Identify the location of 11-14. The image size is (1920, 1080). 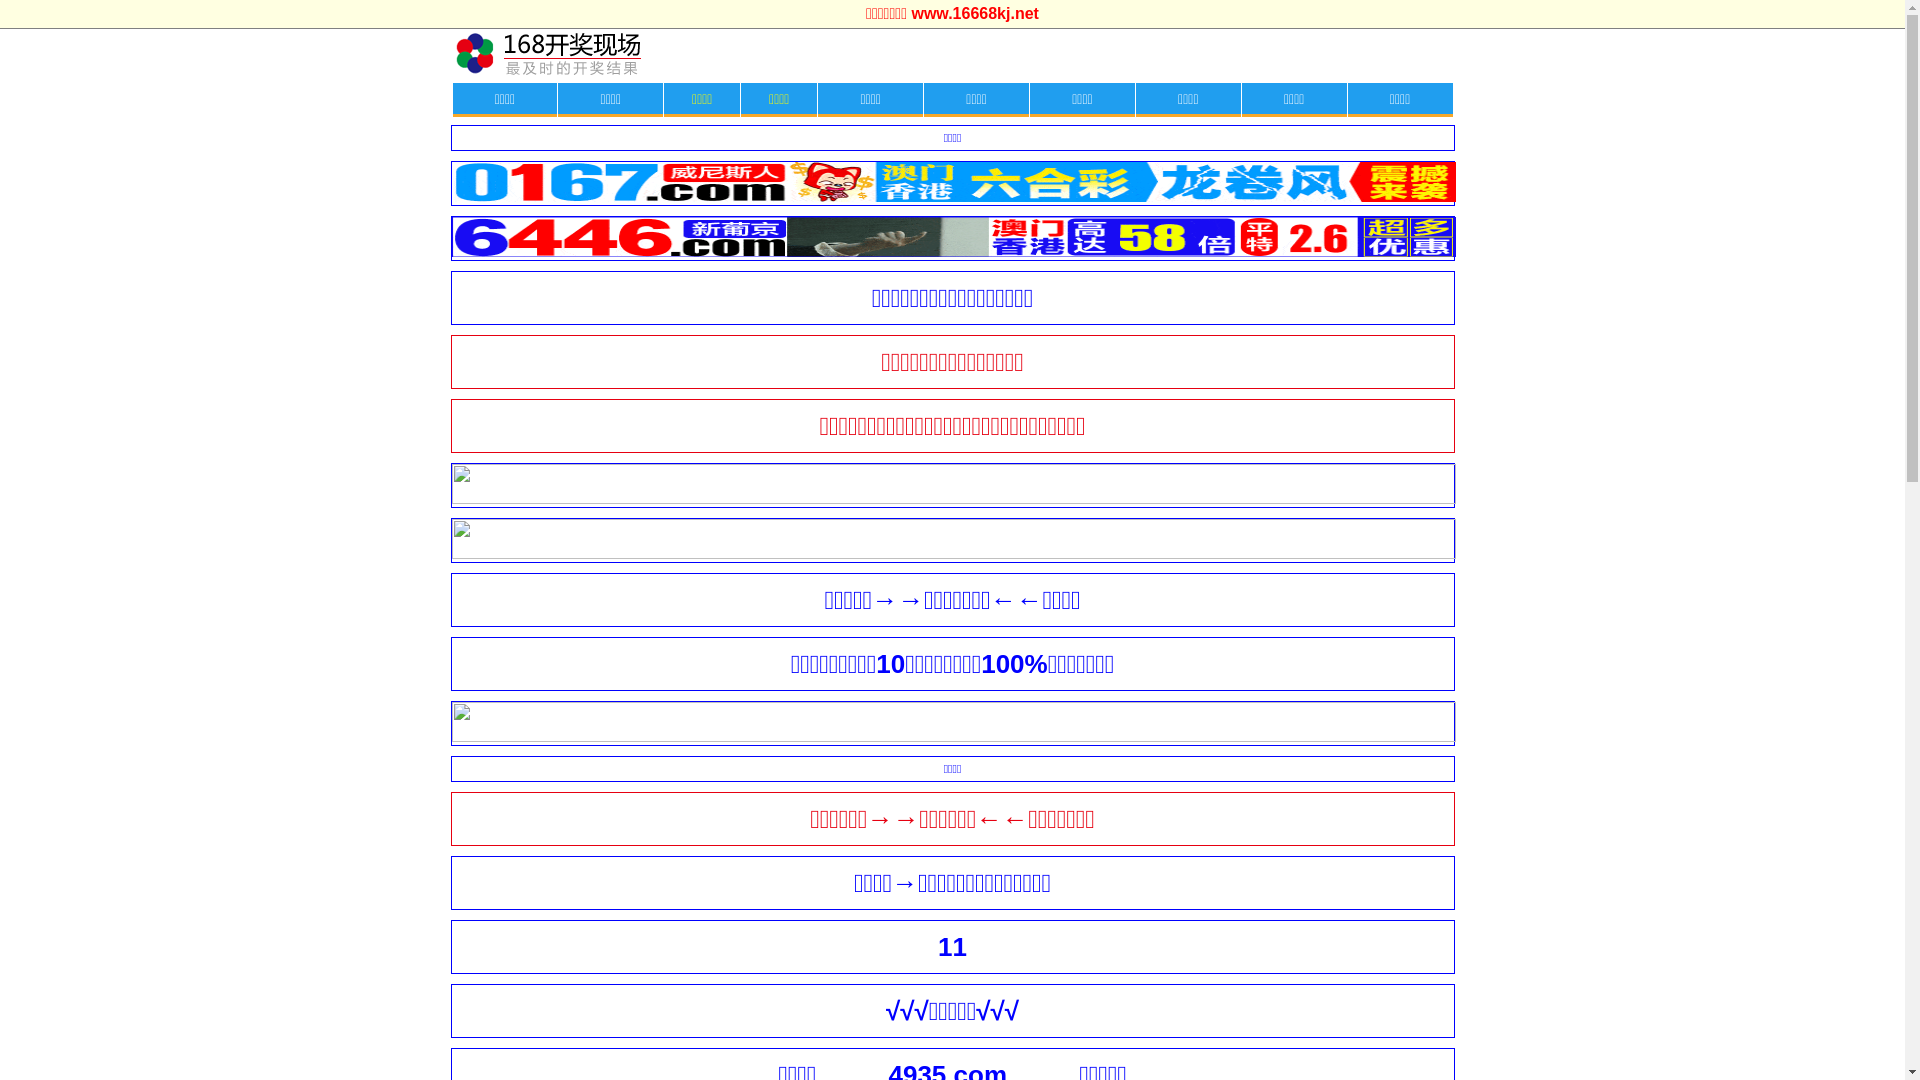
(954, 253).